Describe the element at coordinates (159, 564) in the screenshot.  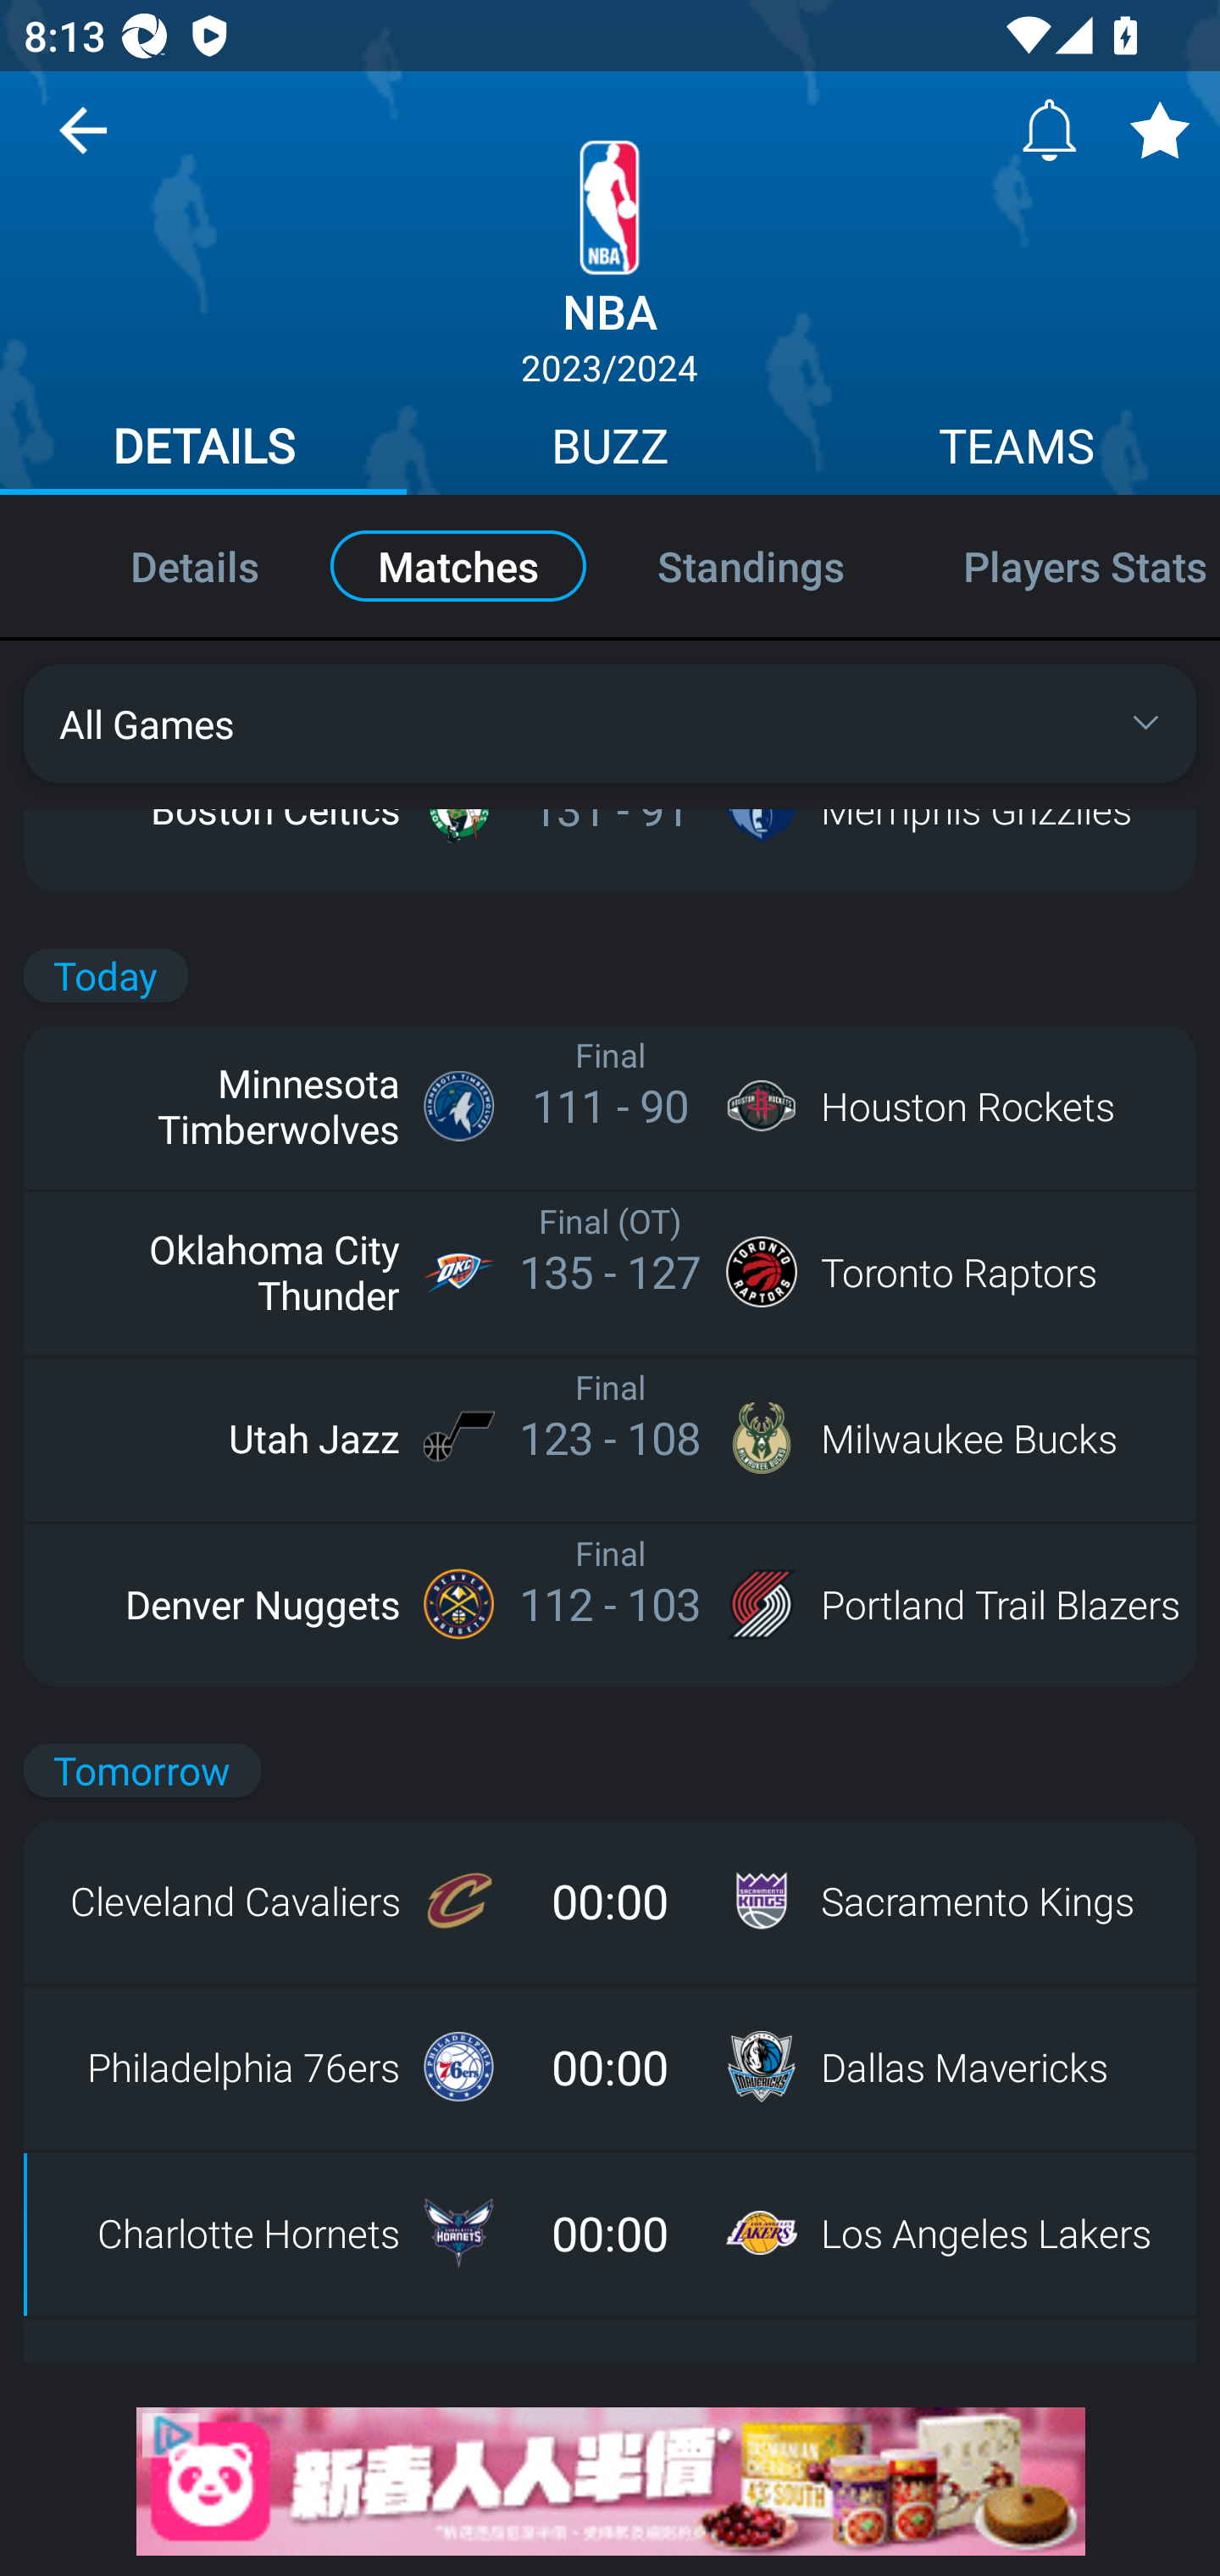
I see `Details` at that location.